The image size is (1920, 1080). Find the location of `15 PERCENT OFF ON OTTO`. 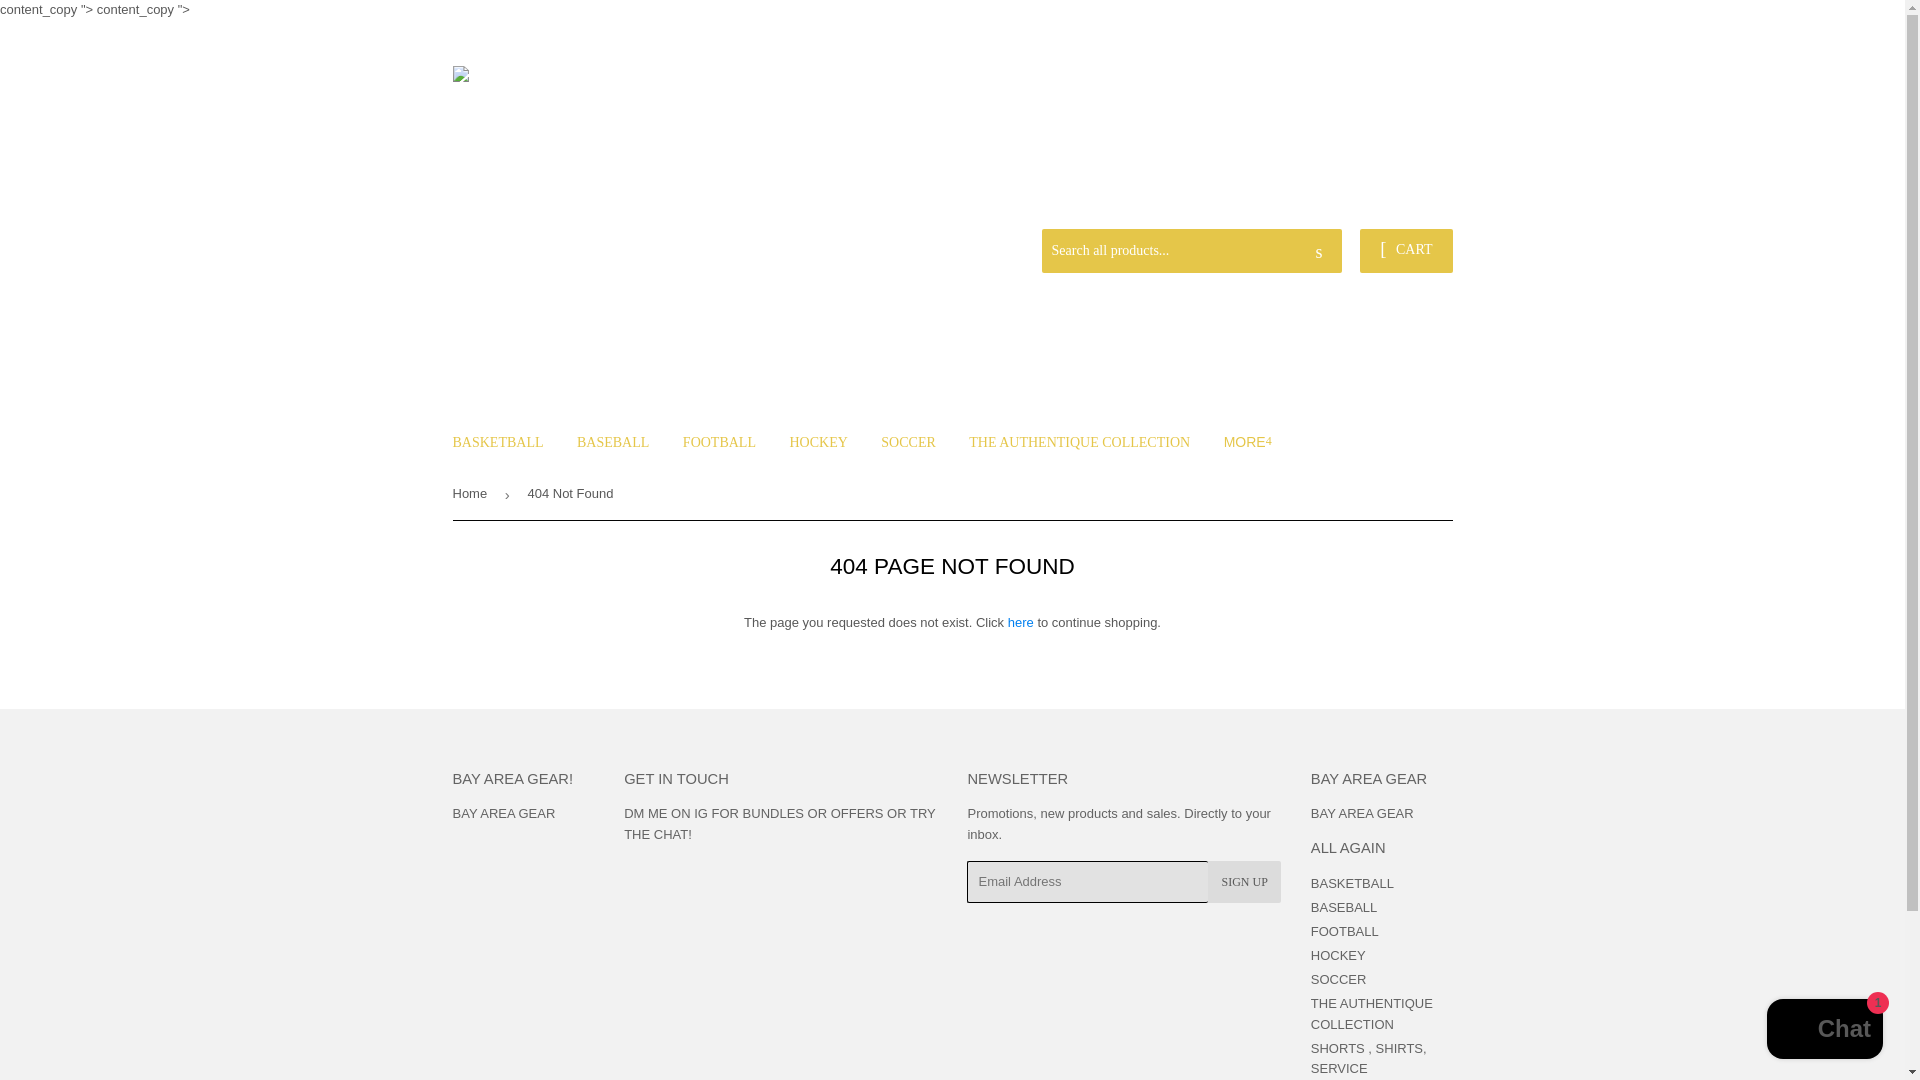

15 PERCENT OFF ON OTTO is located at coordinates (1364, 187).